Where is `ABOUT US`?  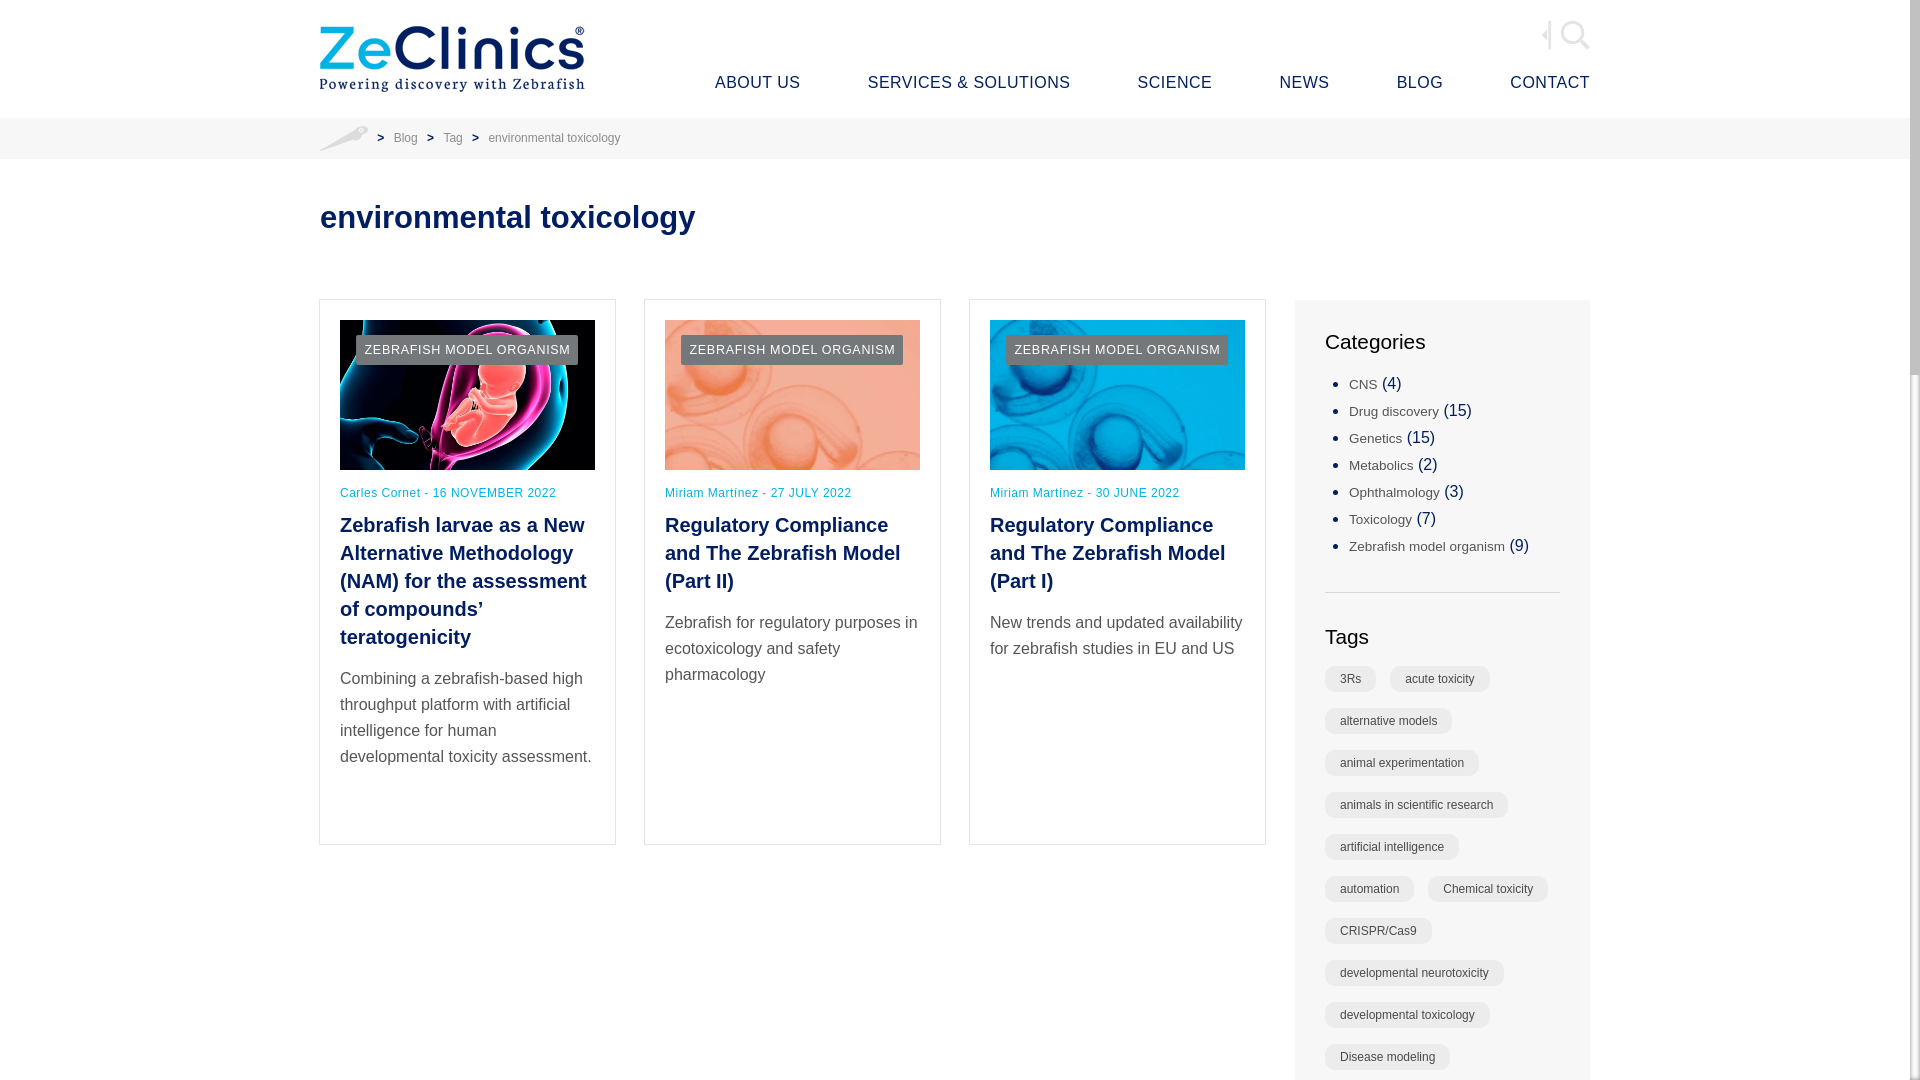 ABOUT US is located at coordinates (757, 84).